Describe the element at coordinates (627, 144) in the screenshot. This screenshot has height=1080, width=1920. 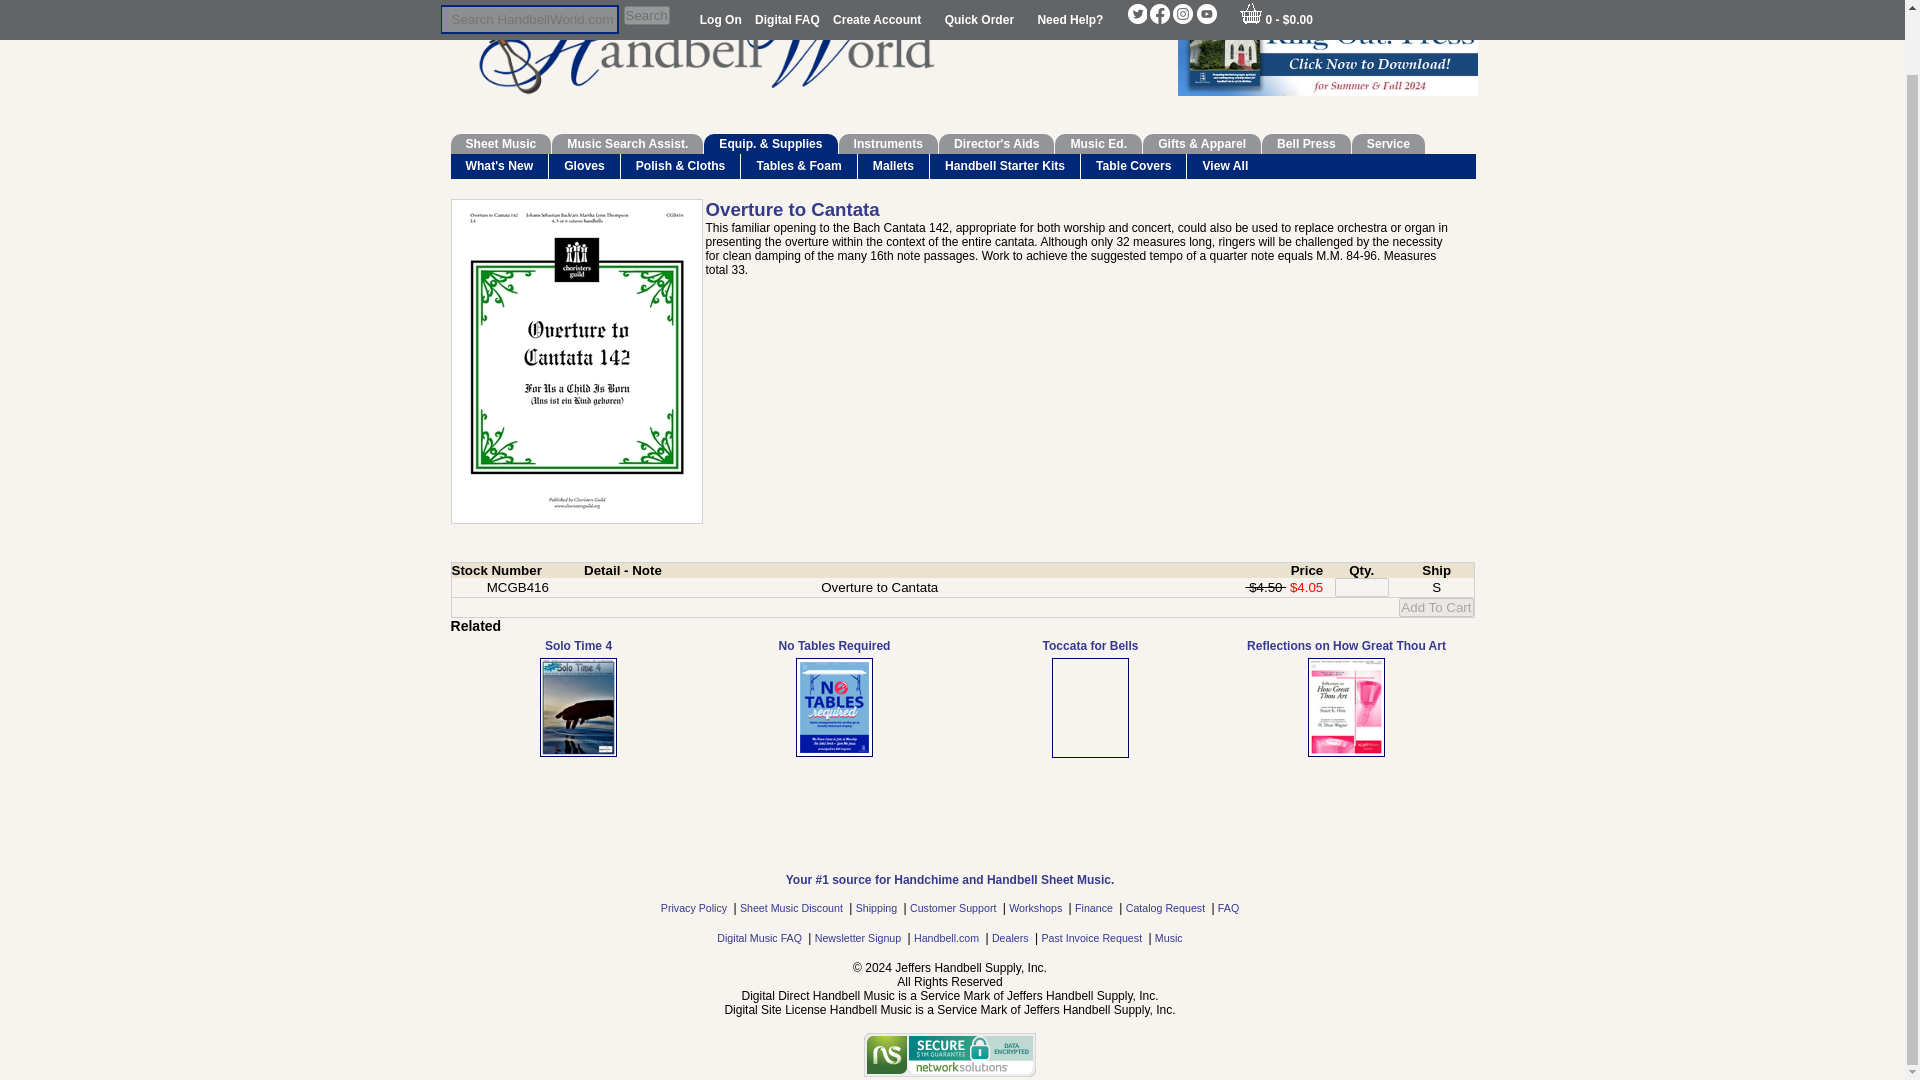
I see `Music Search Assist.` at that location.